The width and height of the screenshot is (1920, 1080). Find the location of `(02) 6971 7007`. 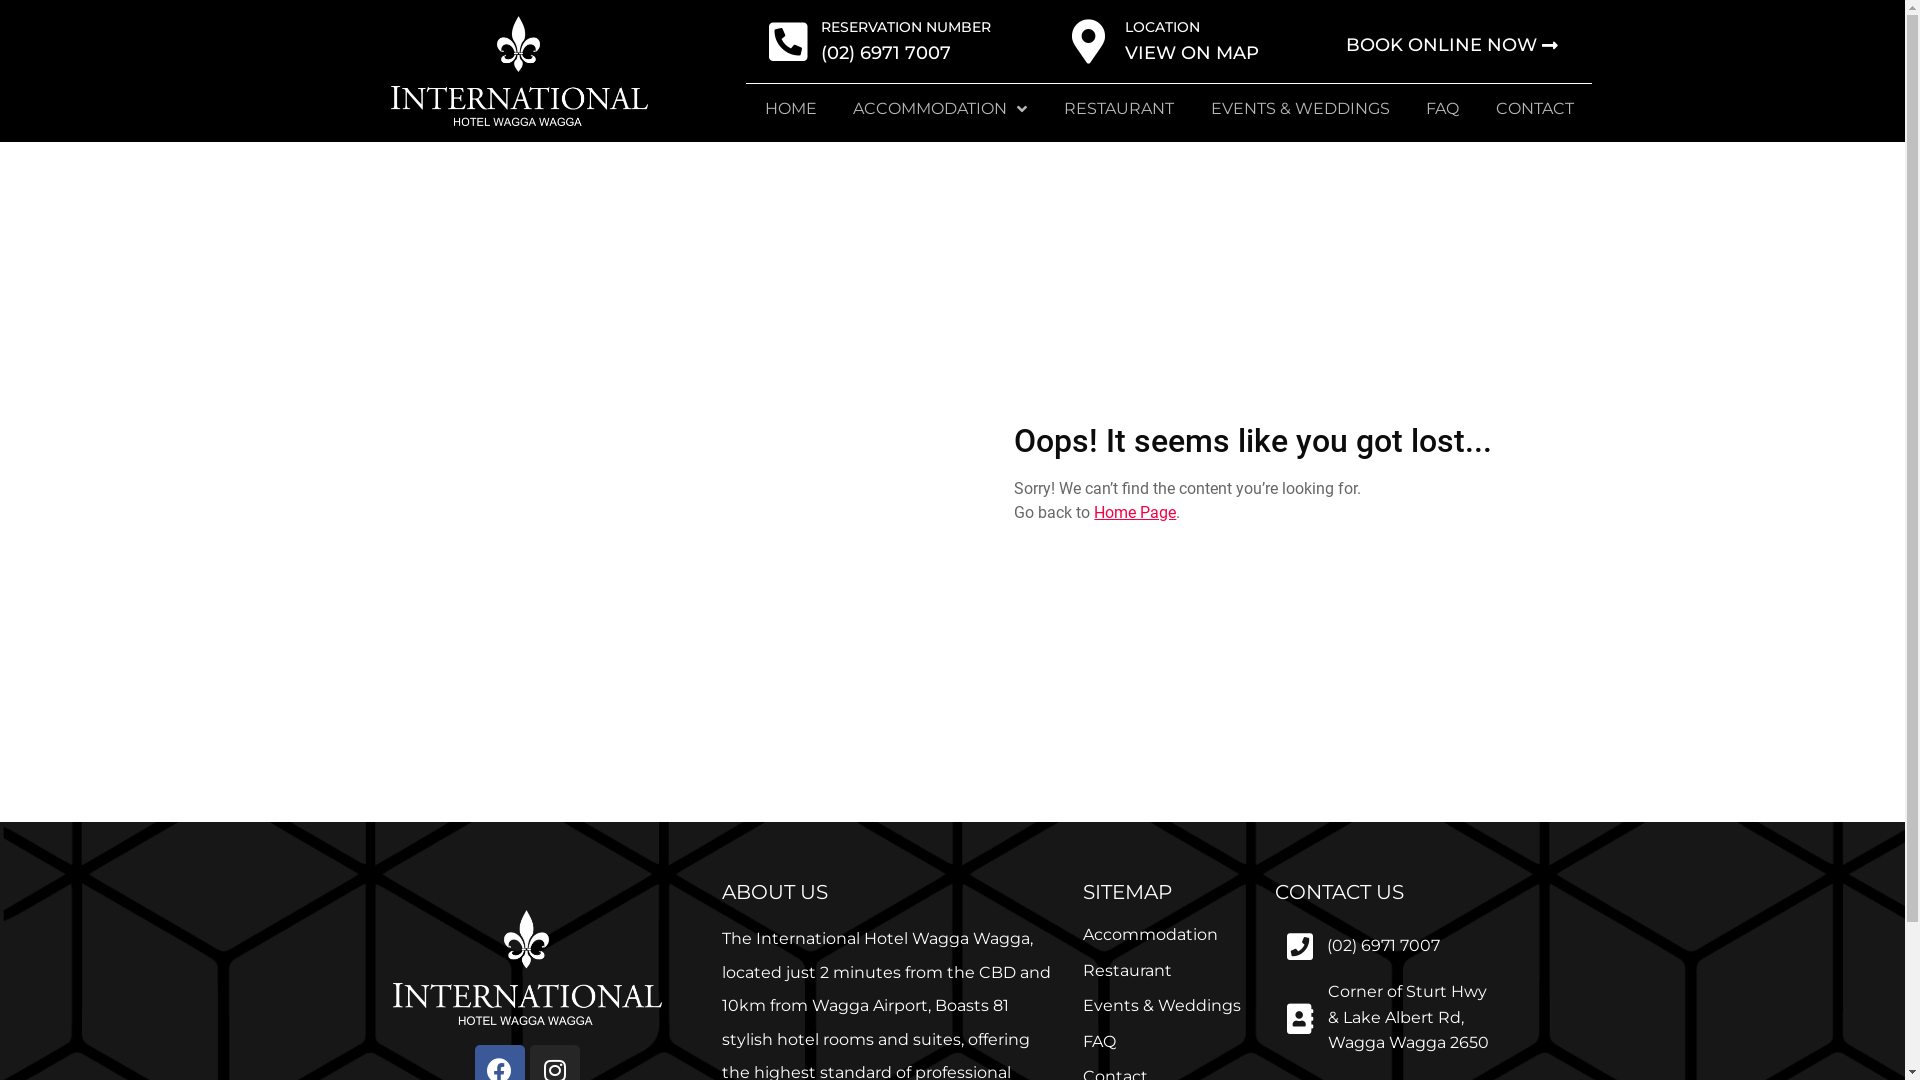

(02) 6971 7007 is located at coordinates (1384, 946).